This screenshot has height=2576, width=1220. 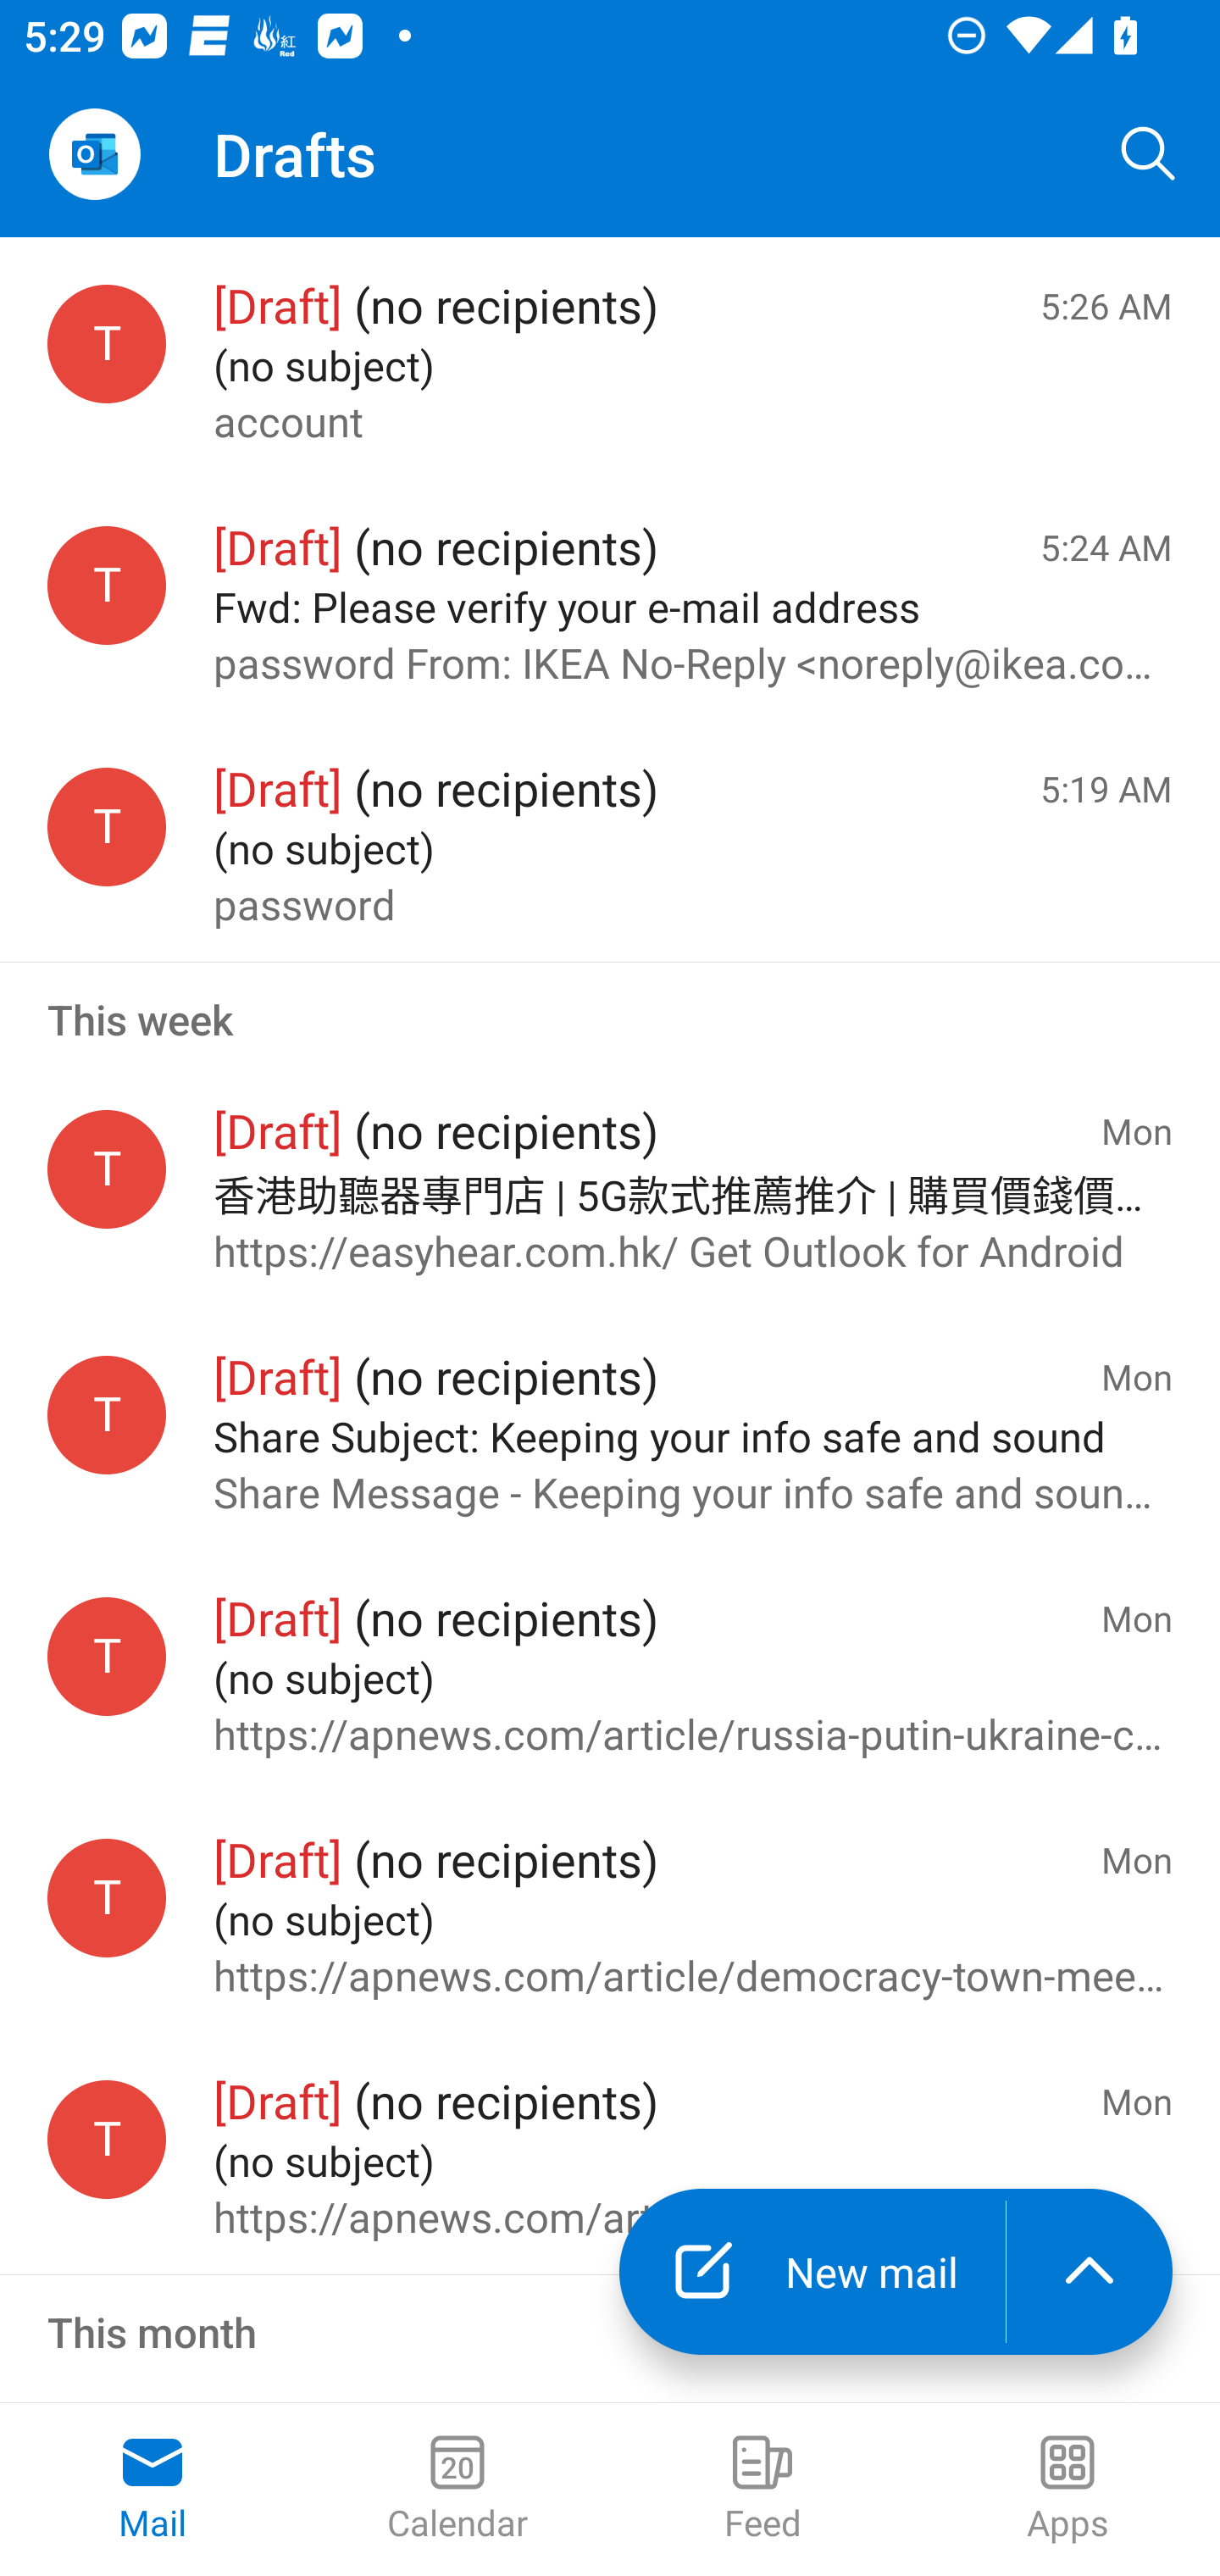 I want to click on testappium002@outlook.com, so click(x=107, y=2140).